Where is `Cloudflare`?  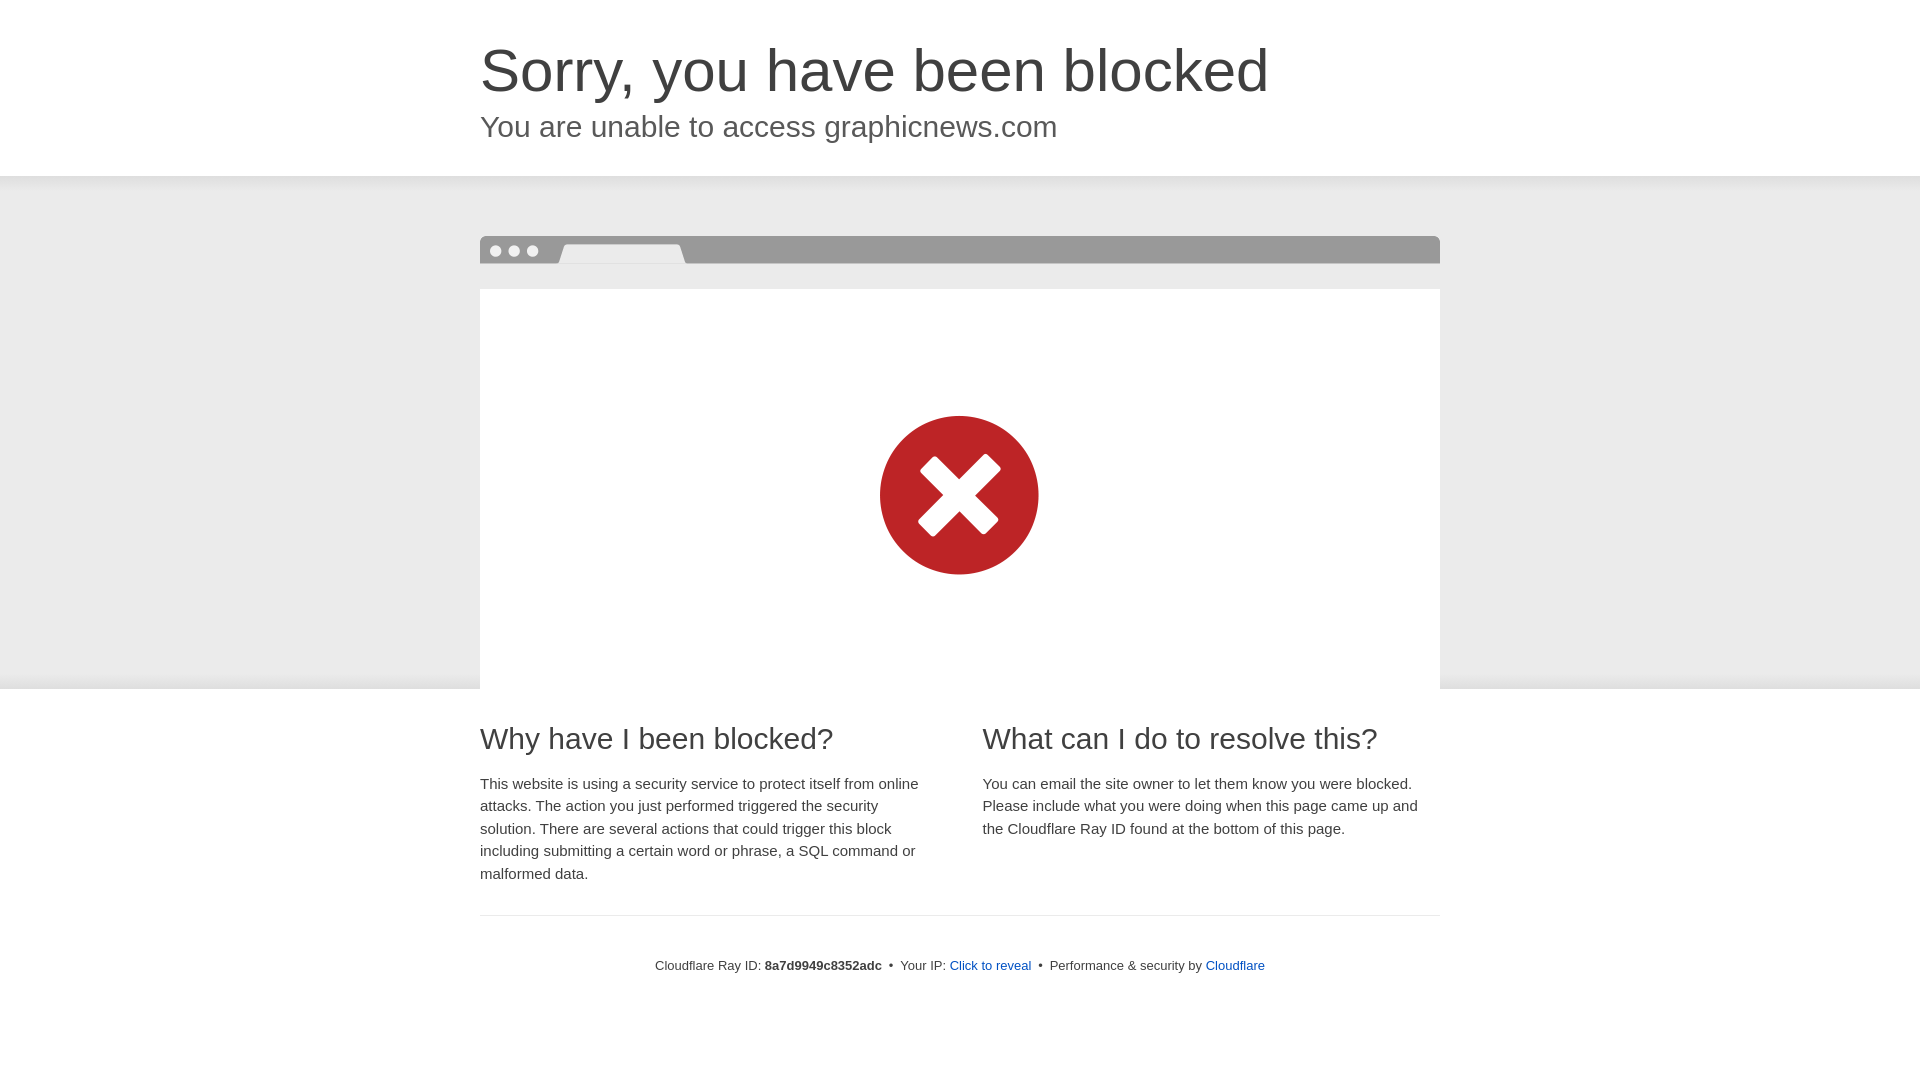 Cloudflare is located at coordinates (1235, 965).